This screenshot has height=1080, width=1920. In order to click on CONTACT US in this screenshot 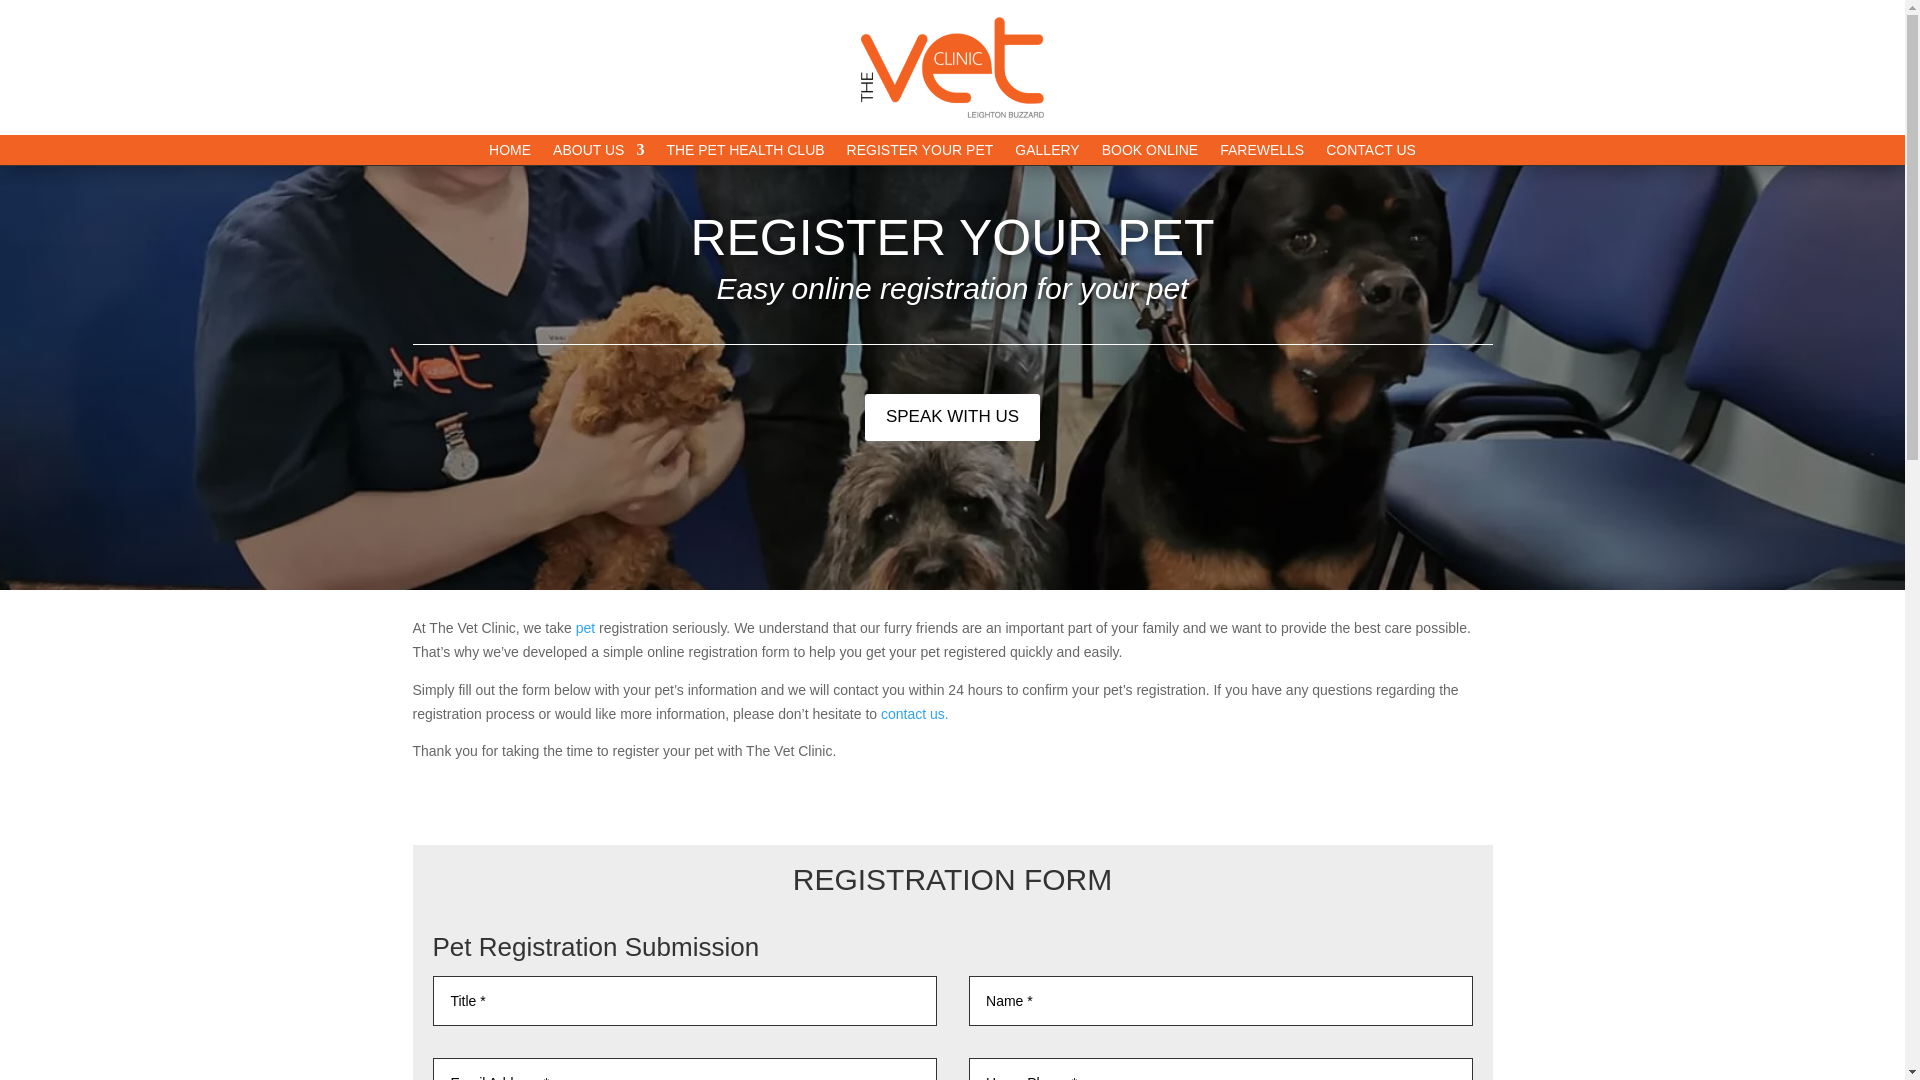, I will do `click(1371, 154)`.